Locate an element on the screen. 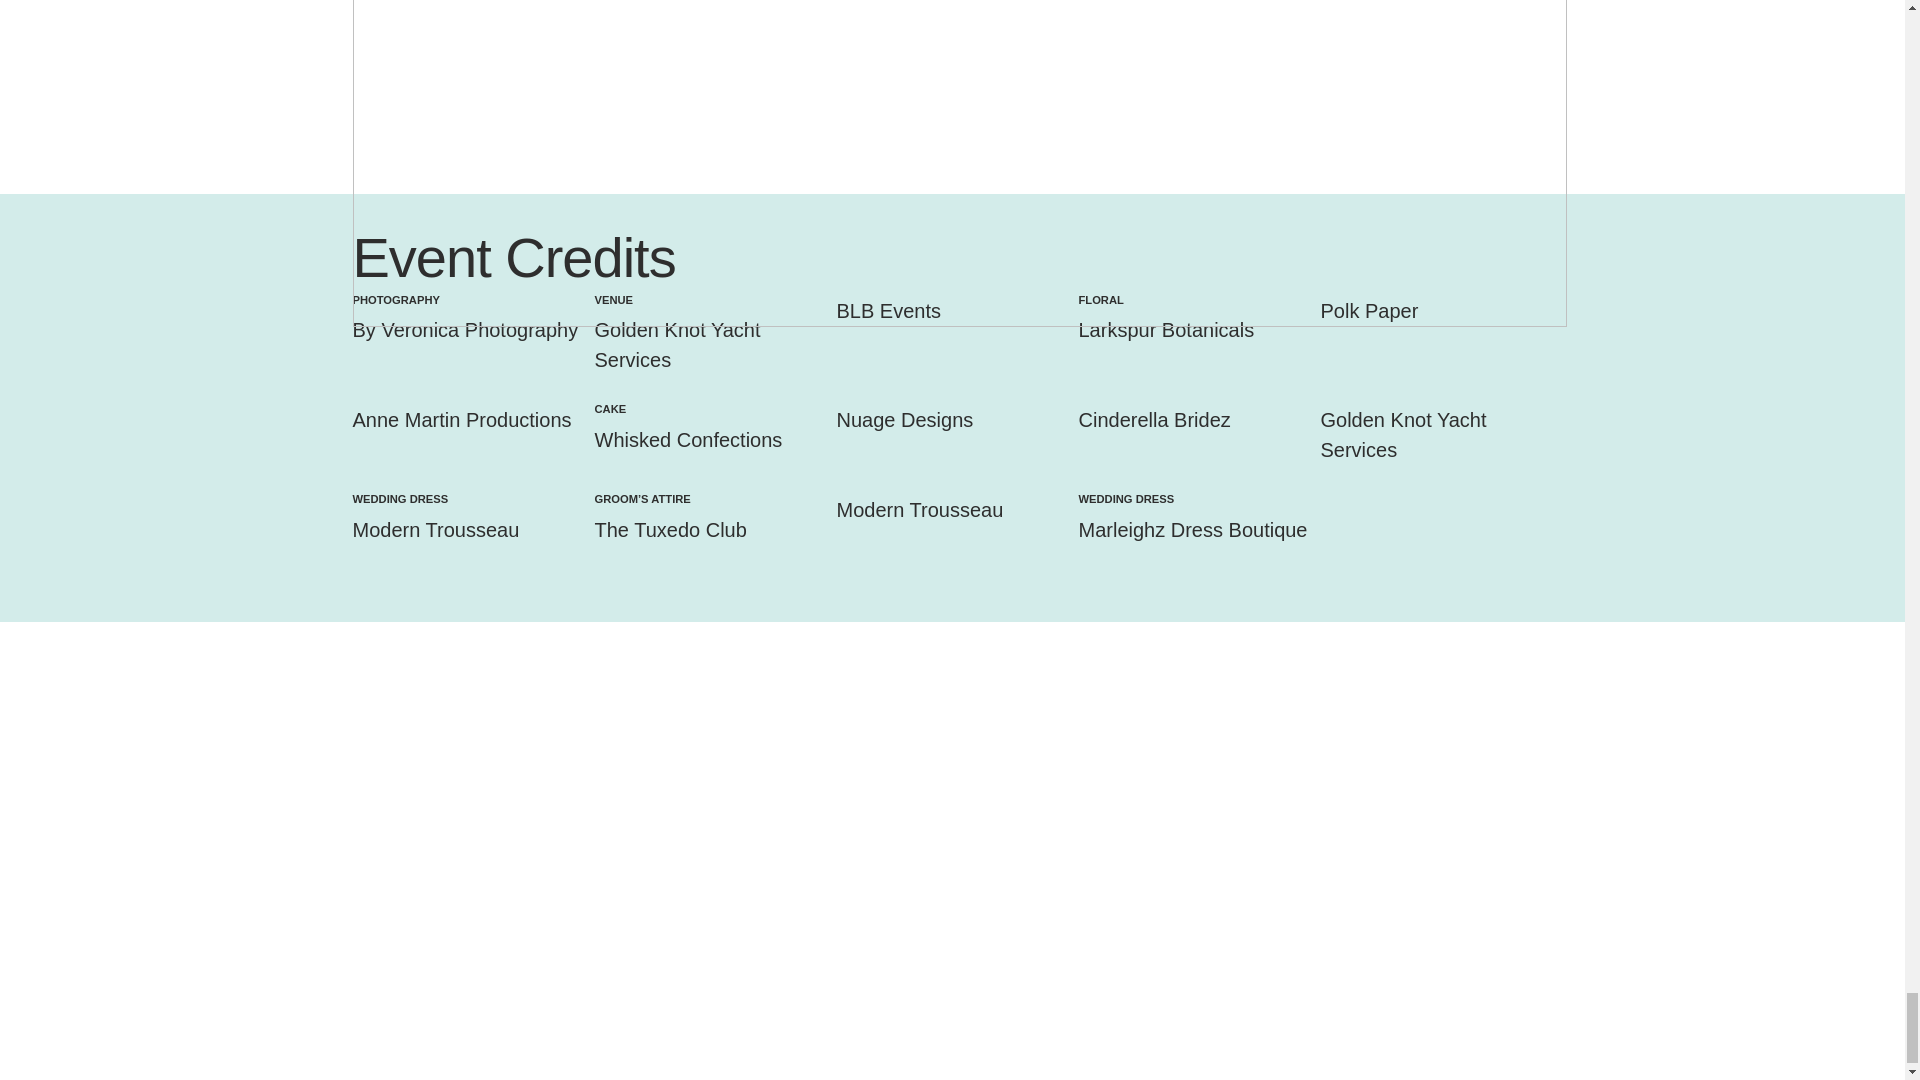 This screenshot has width=1920, height=1080. Anne Martin Productions is located at coordinates (460, 420).